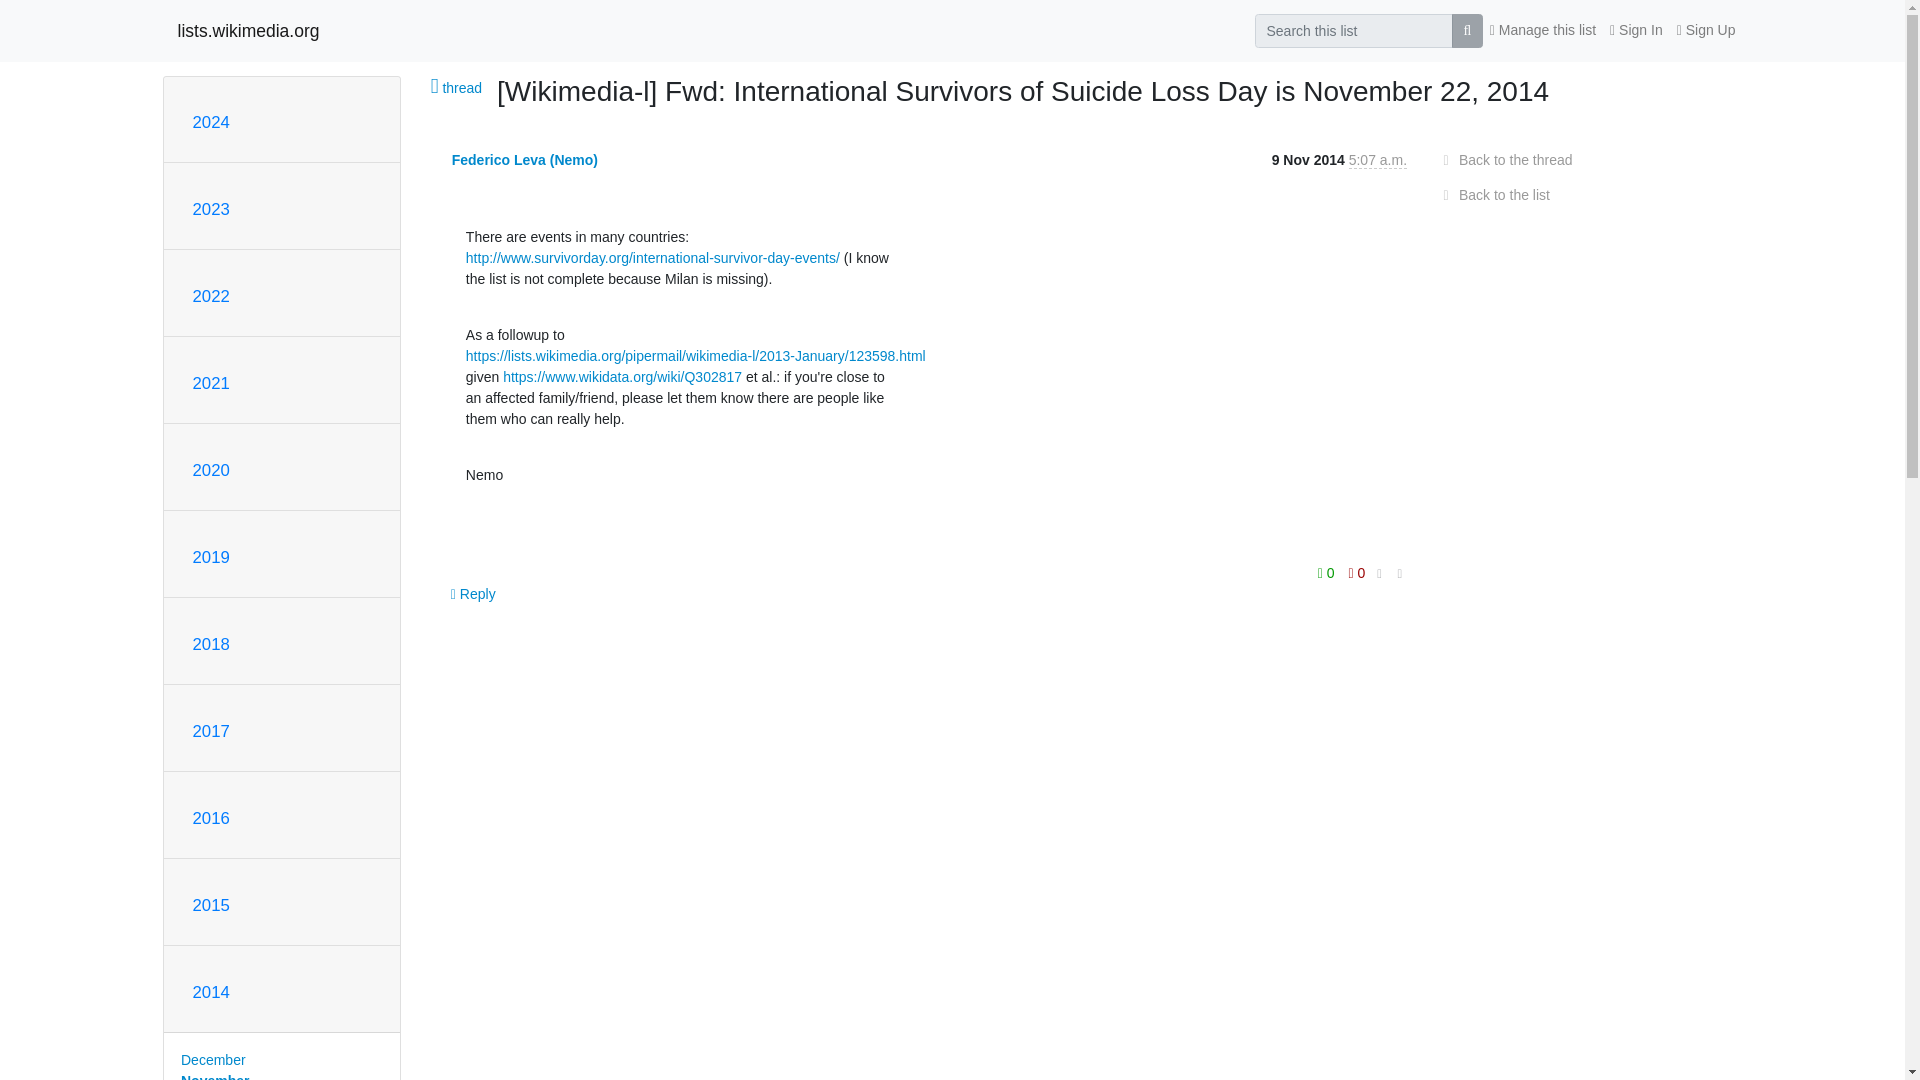  What do you see at coordinates (210, 122) in the screenshot?
I see `2024` at bounding box center [210, 122].